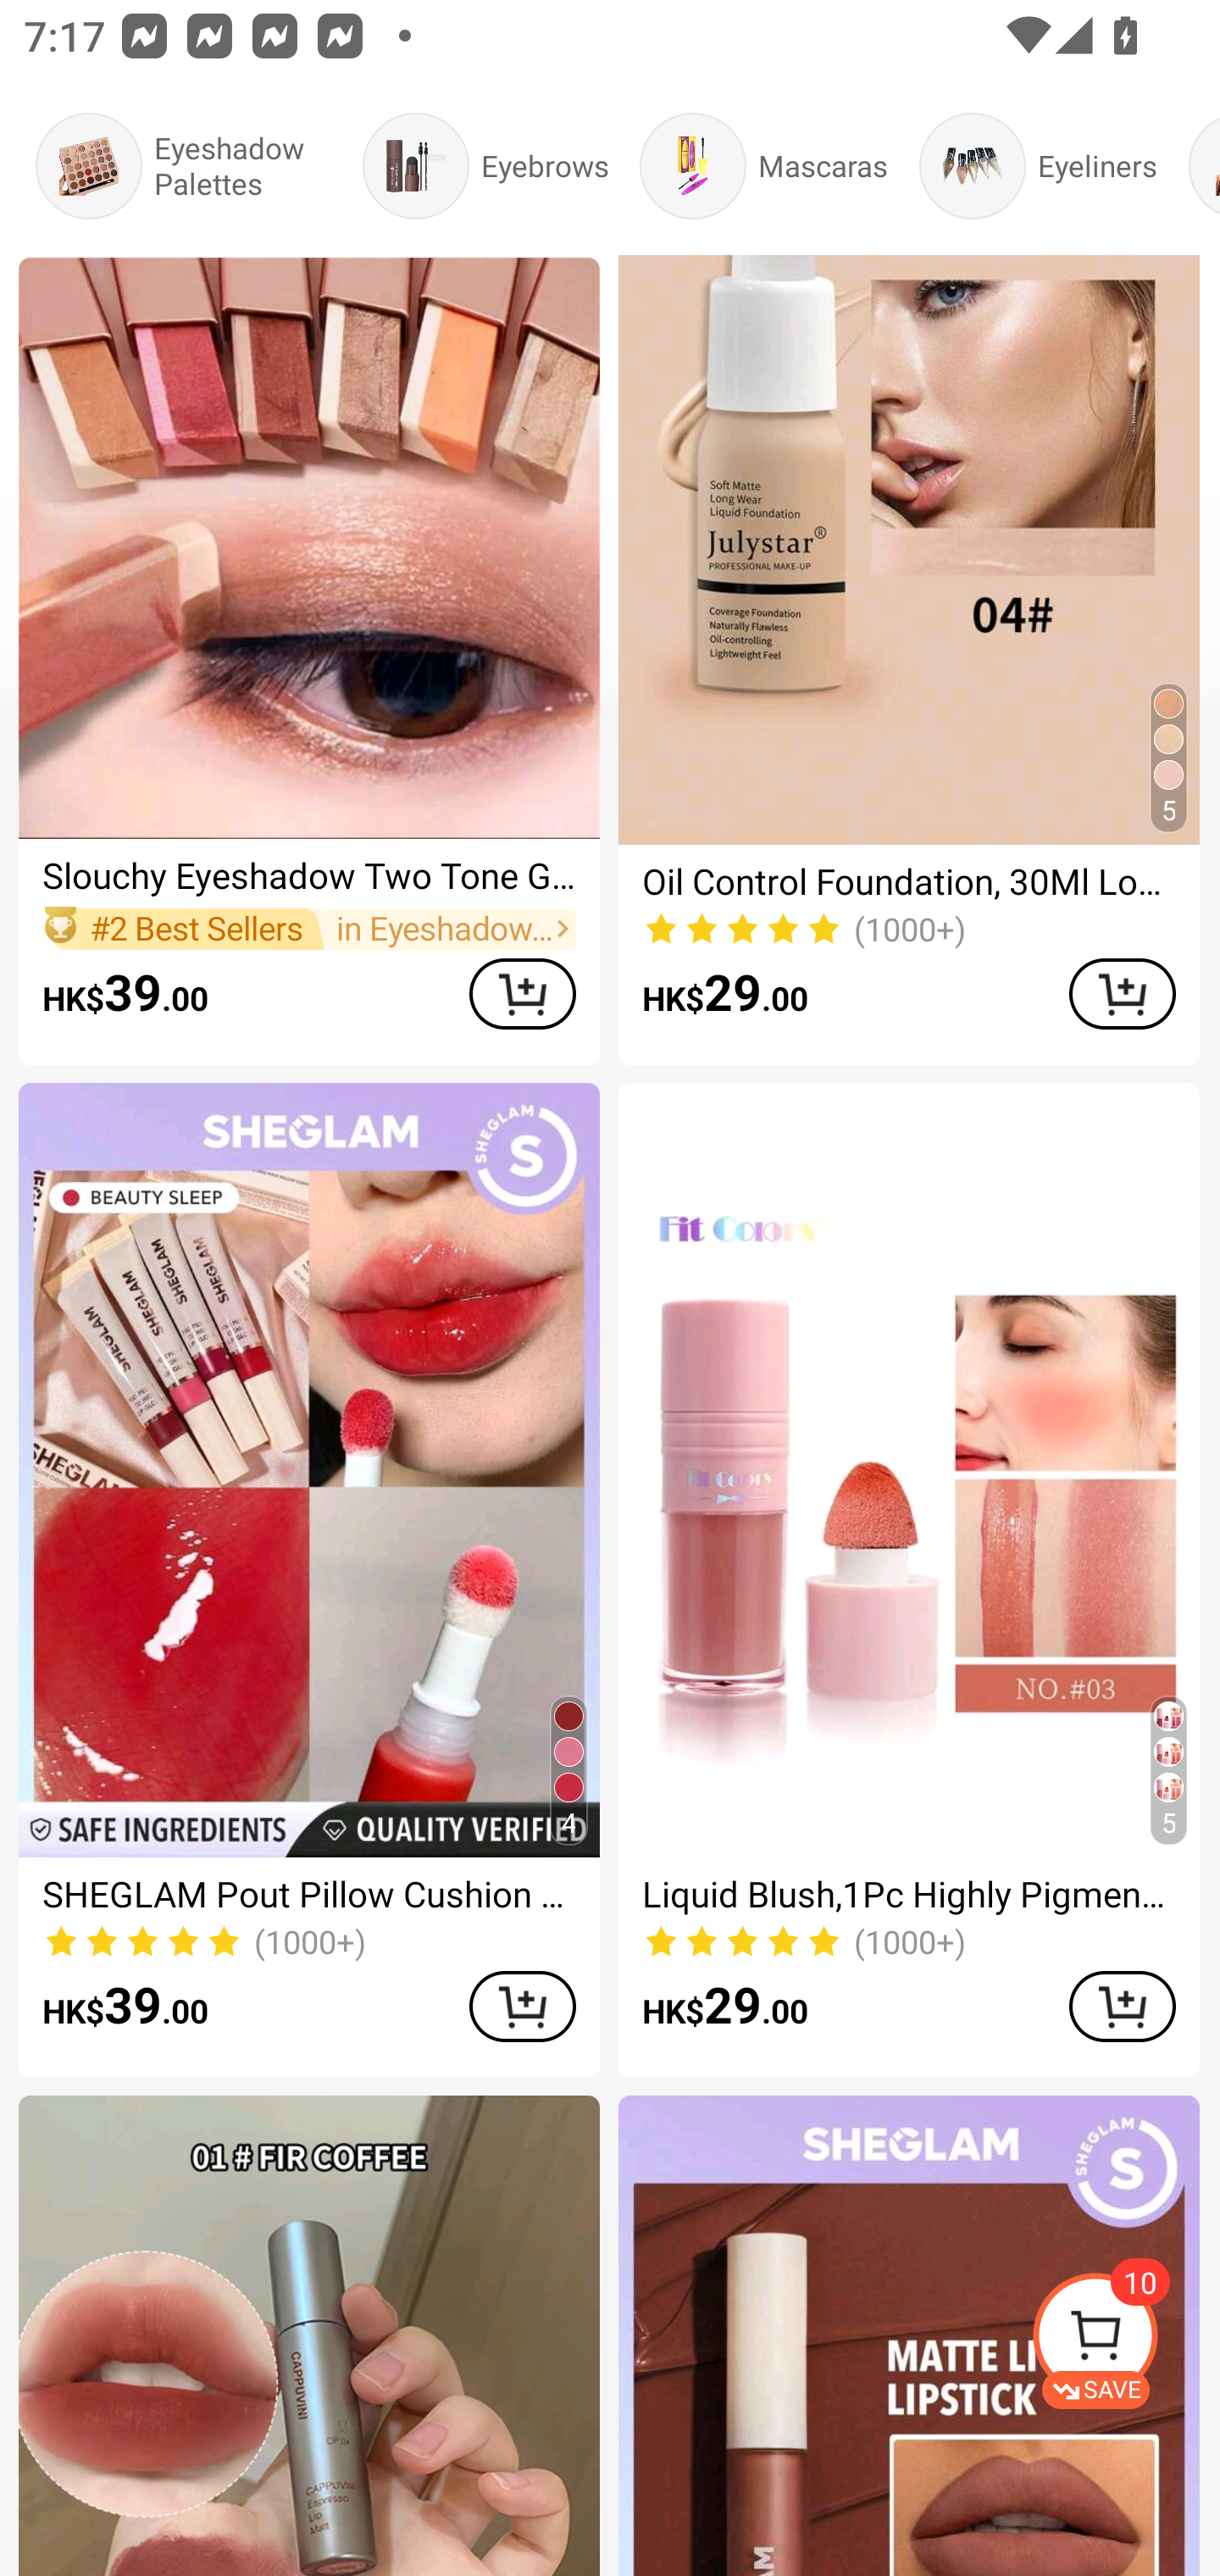 Image resolution: width=1220 pixels, height=2576 pixels. What do you see at coordinates (1122, 2007) in the screenshot?
I see `ADD TO CART` at bounding box center [1122, 2007].